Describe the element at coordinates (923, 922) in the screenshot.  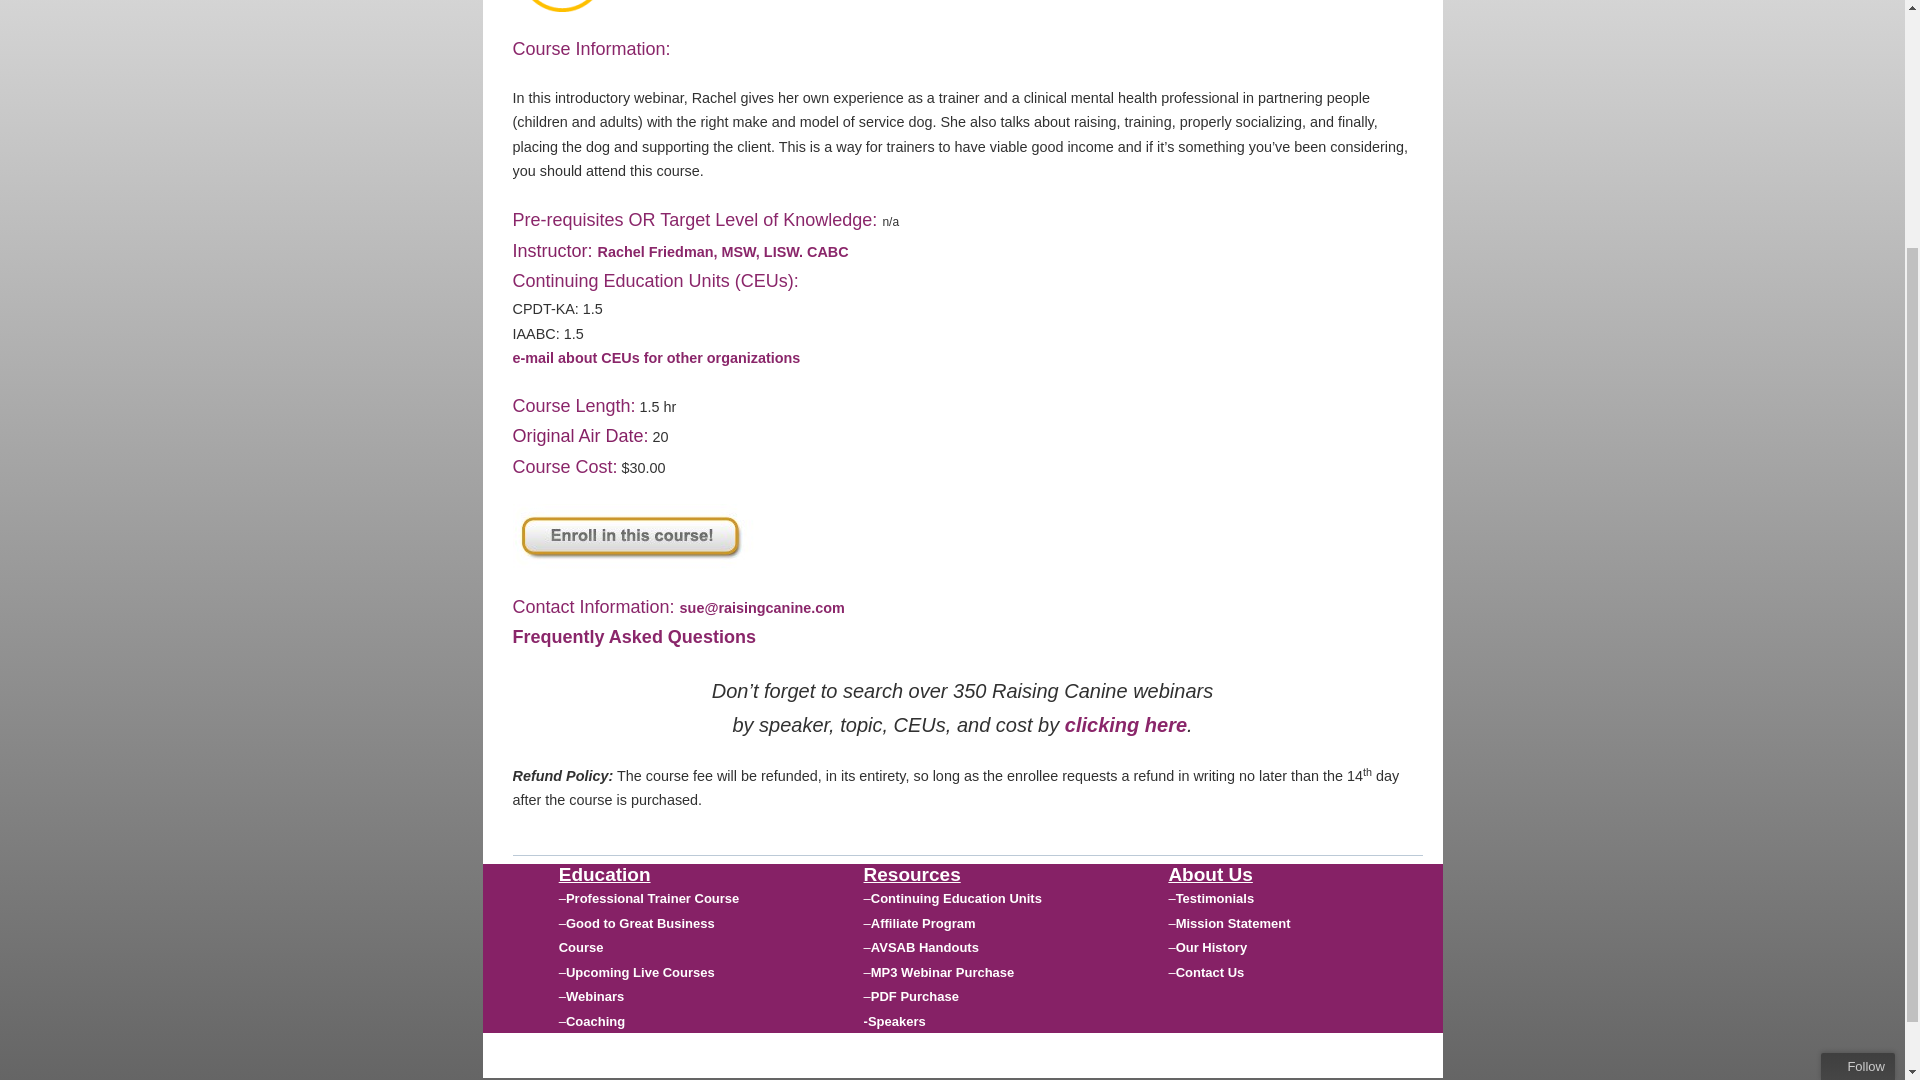
I see `Affiliate Program` at that location.